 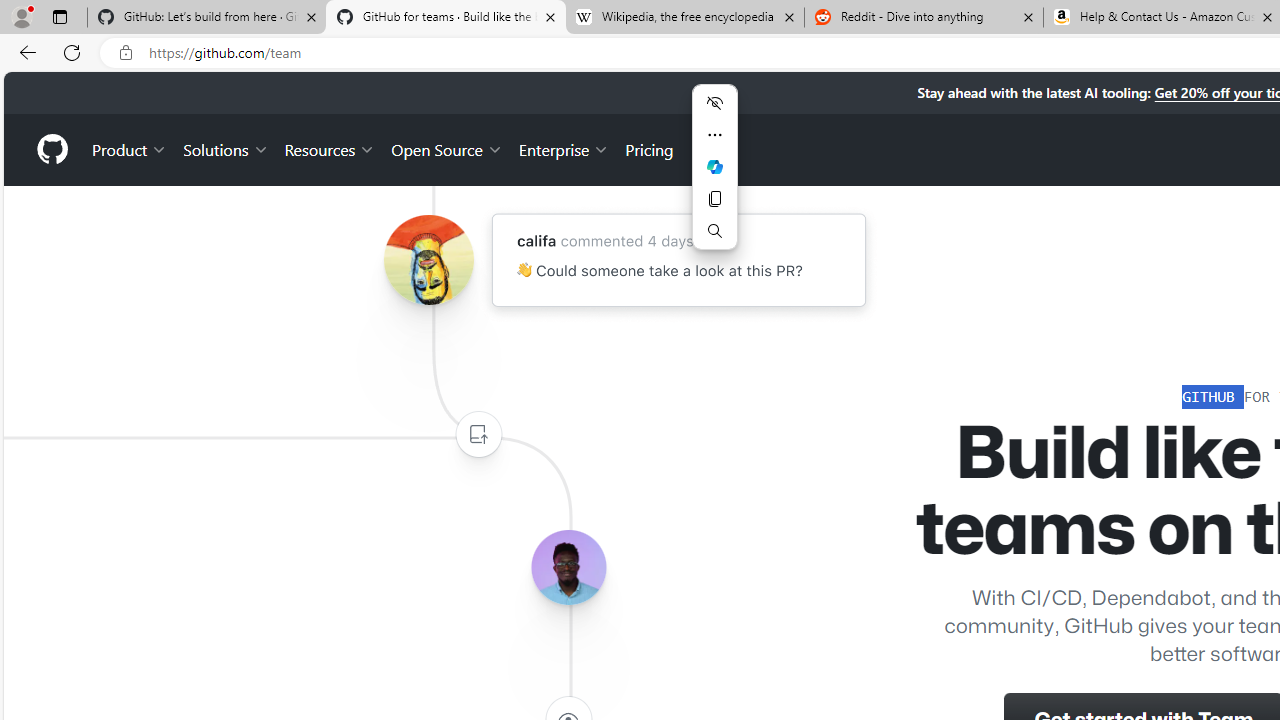 I want to click on Homepage, so click(x=51, y=149).